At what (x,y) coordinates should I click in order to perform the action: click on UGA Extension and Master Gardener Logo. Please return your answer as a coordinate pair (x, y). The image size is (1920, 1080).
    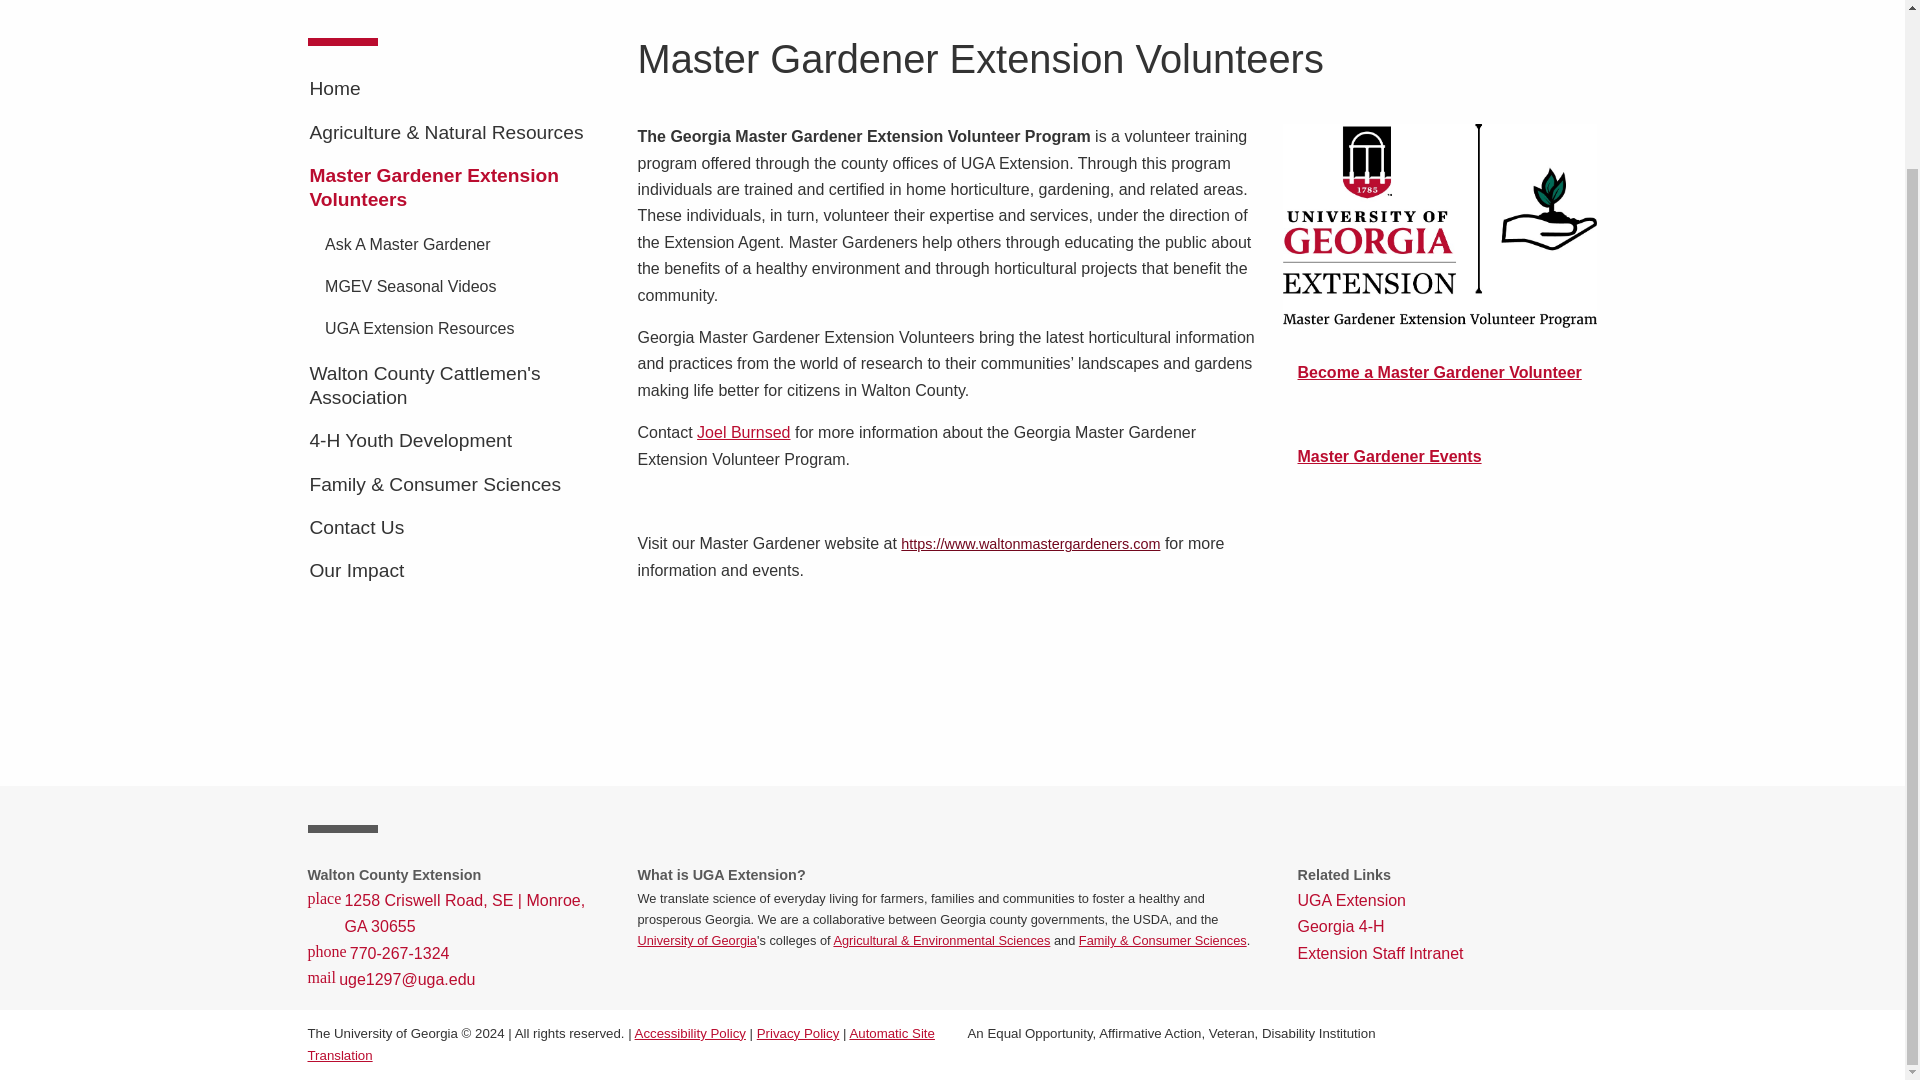
    Looking at the image, I should click on (1440, 226).